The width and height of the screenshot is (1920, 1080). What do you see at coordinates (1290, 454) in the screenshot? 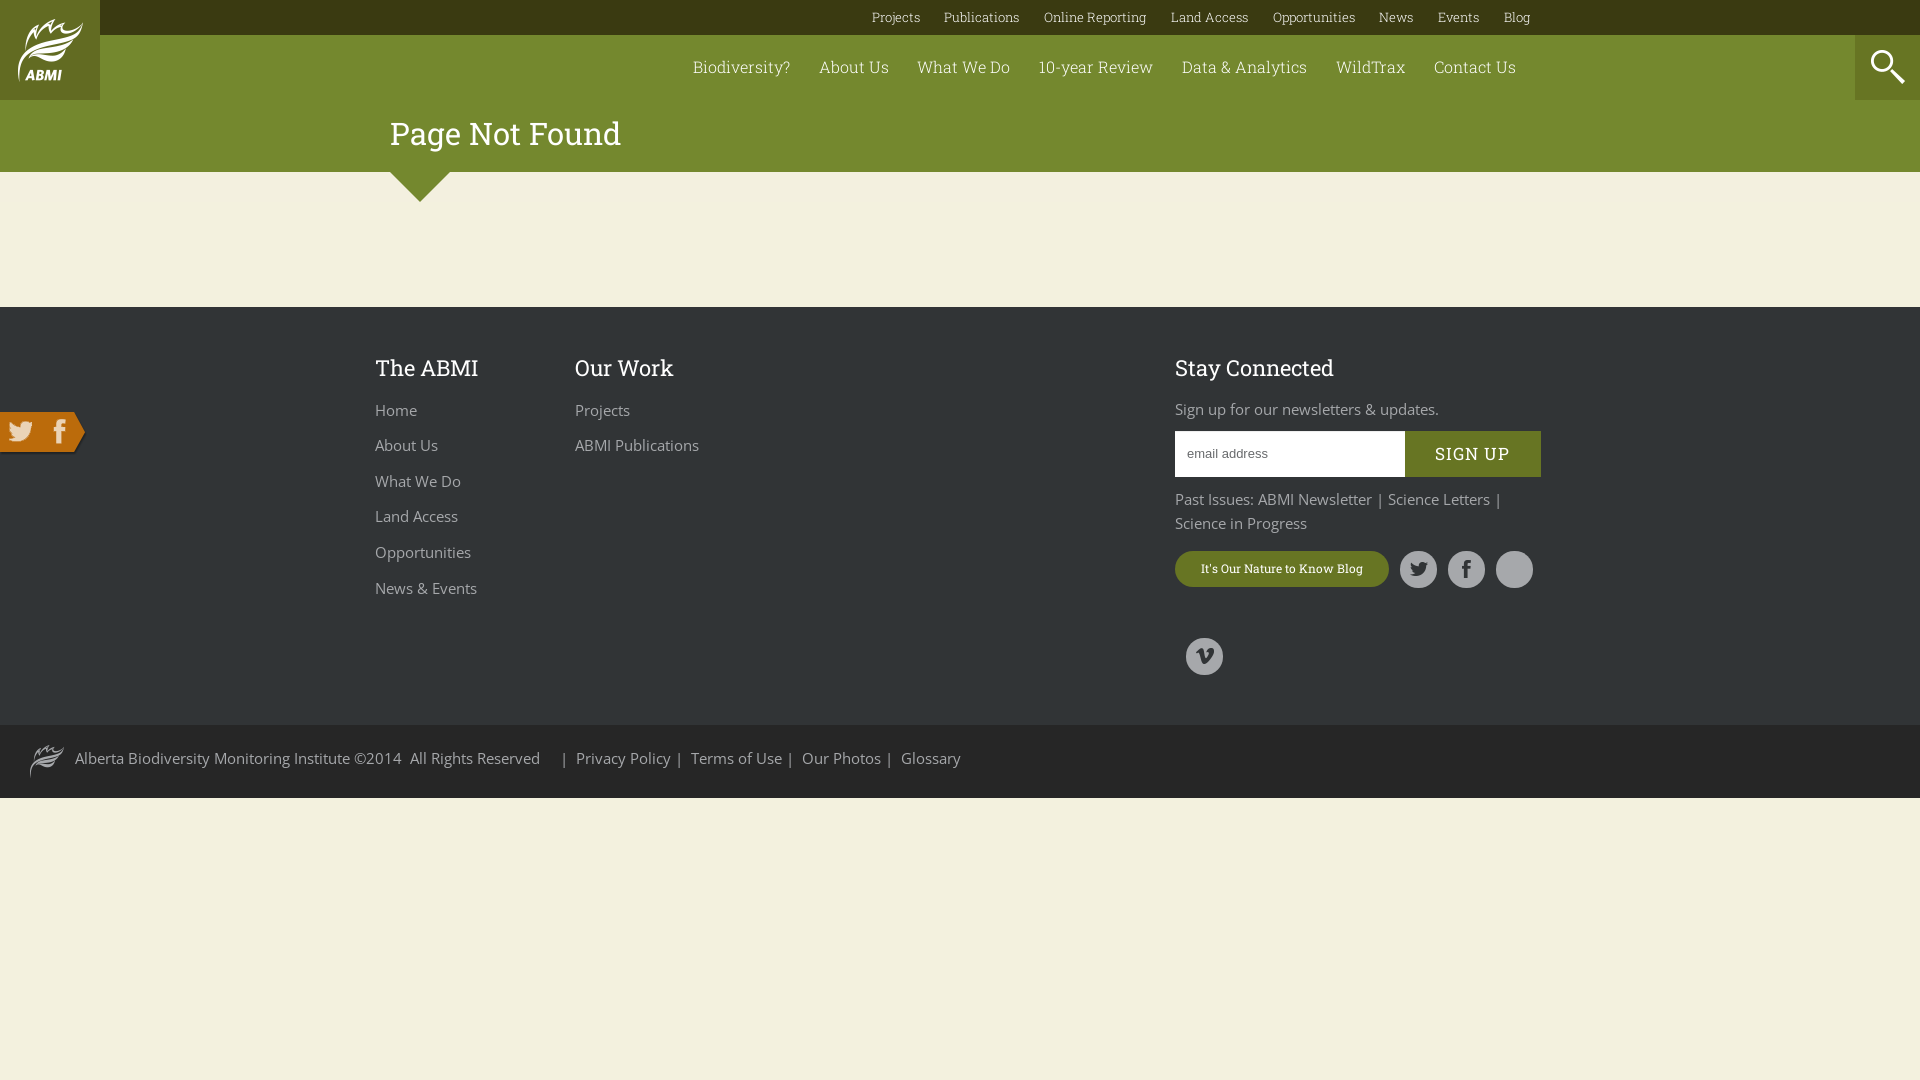
I see `email address` at bounding box center [1290, 454].